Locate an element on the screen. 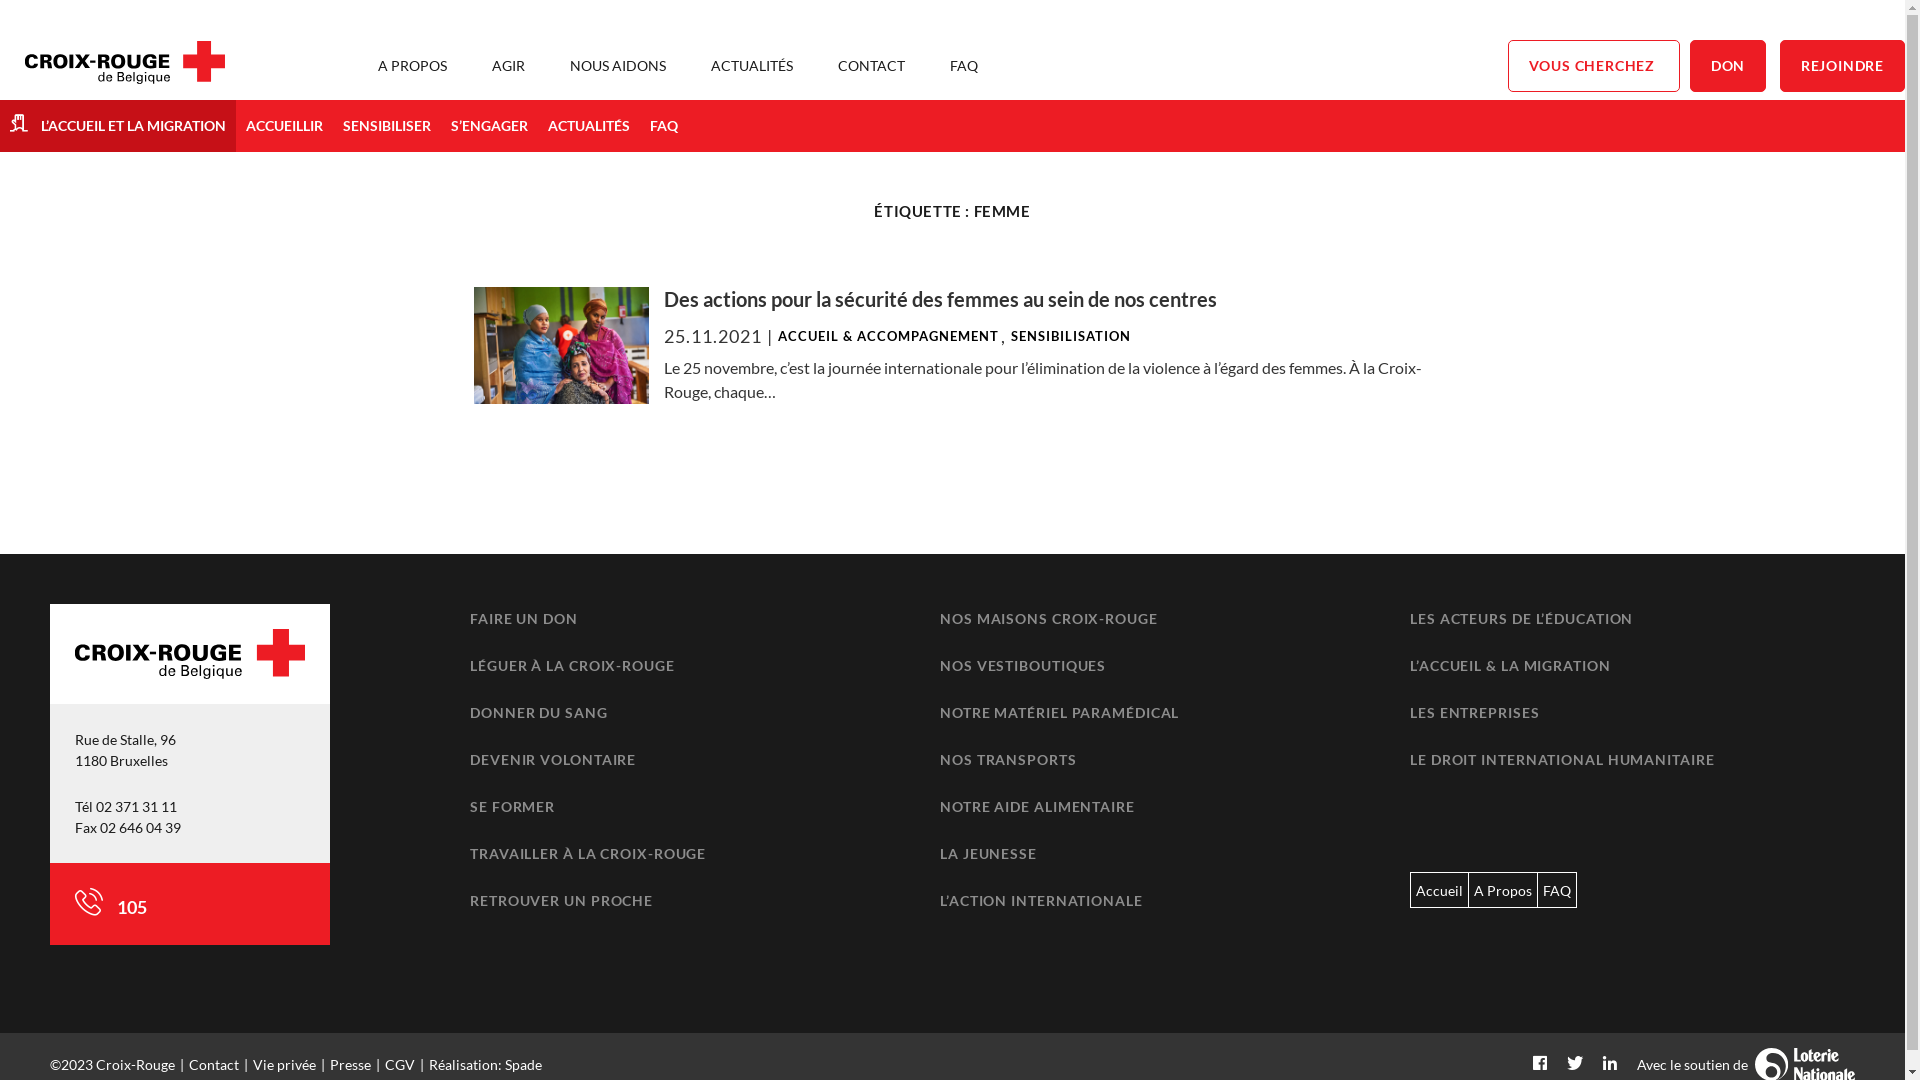 This screenshot has height=1080, width=1920. NOUS AIDONS is located at coordinates (618, 66).